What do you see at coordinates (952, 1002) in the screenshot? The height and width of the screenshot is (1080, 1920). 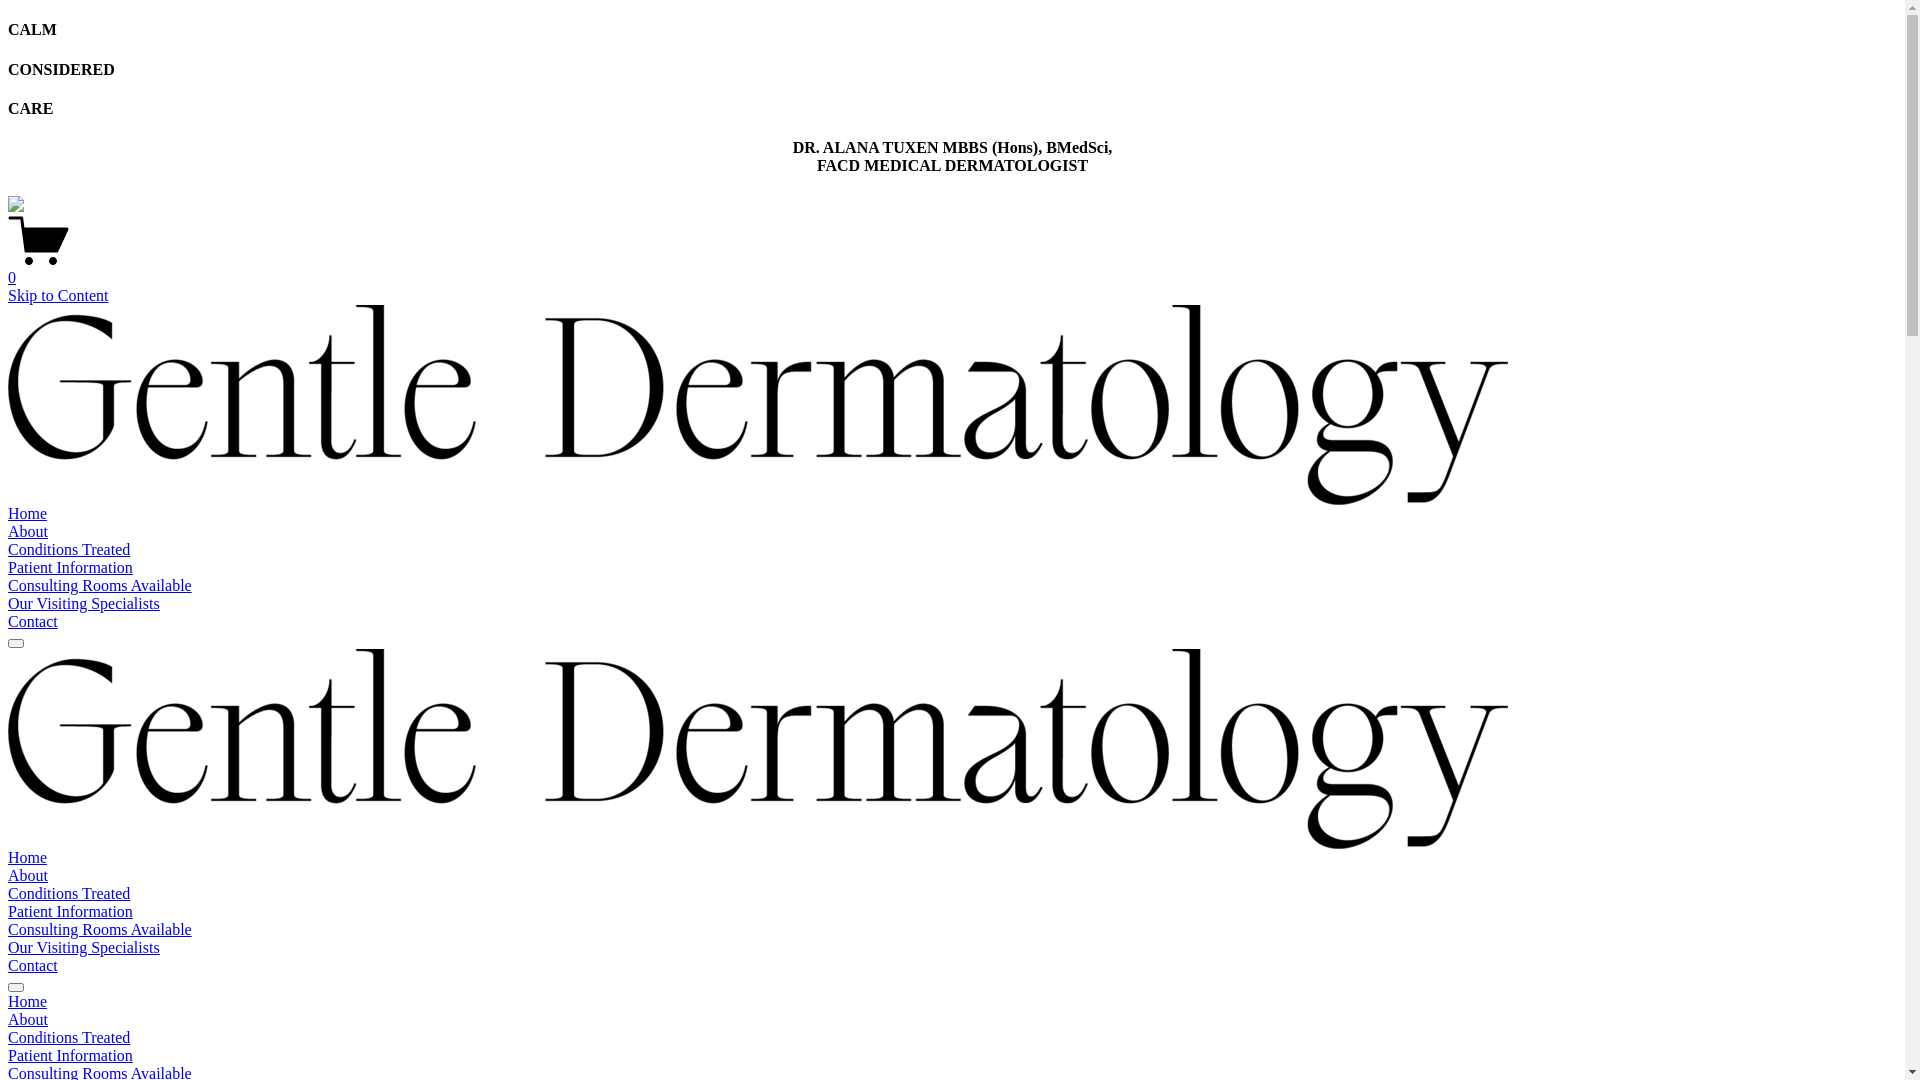 I see `Home` at bounding box center [952, 1002].